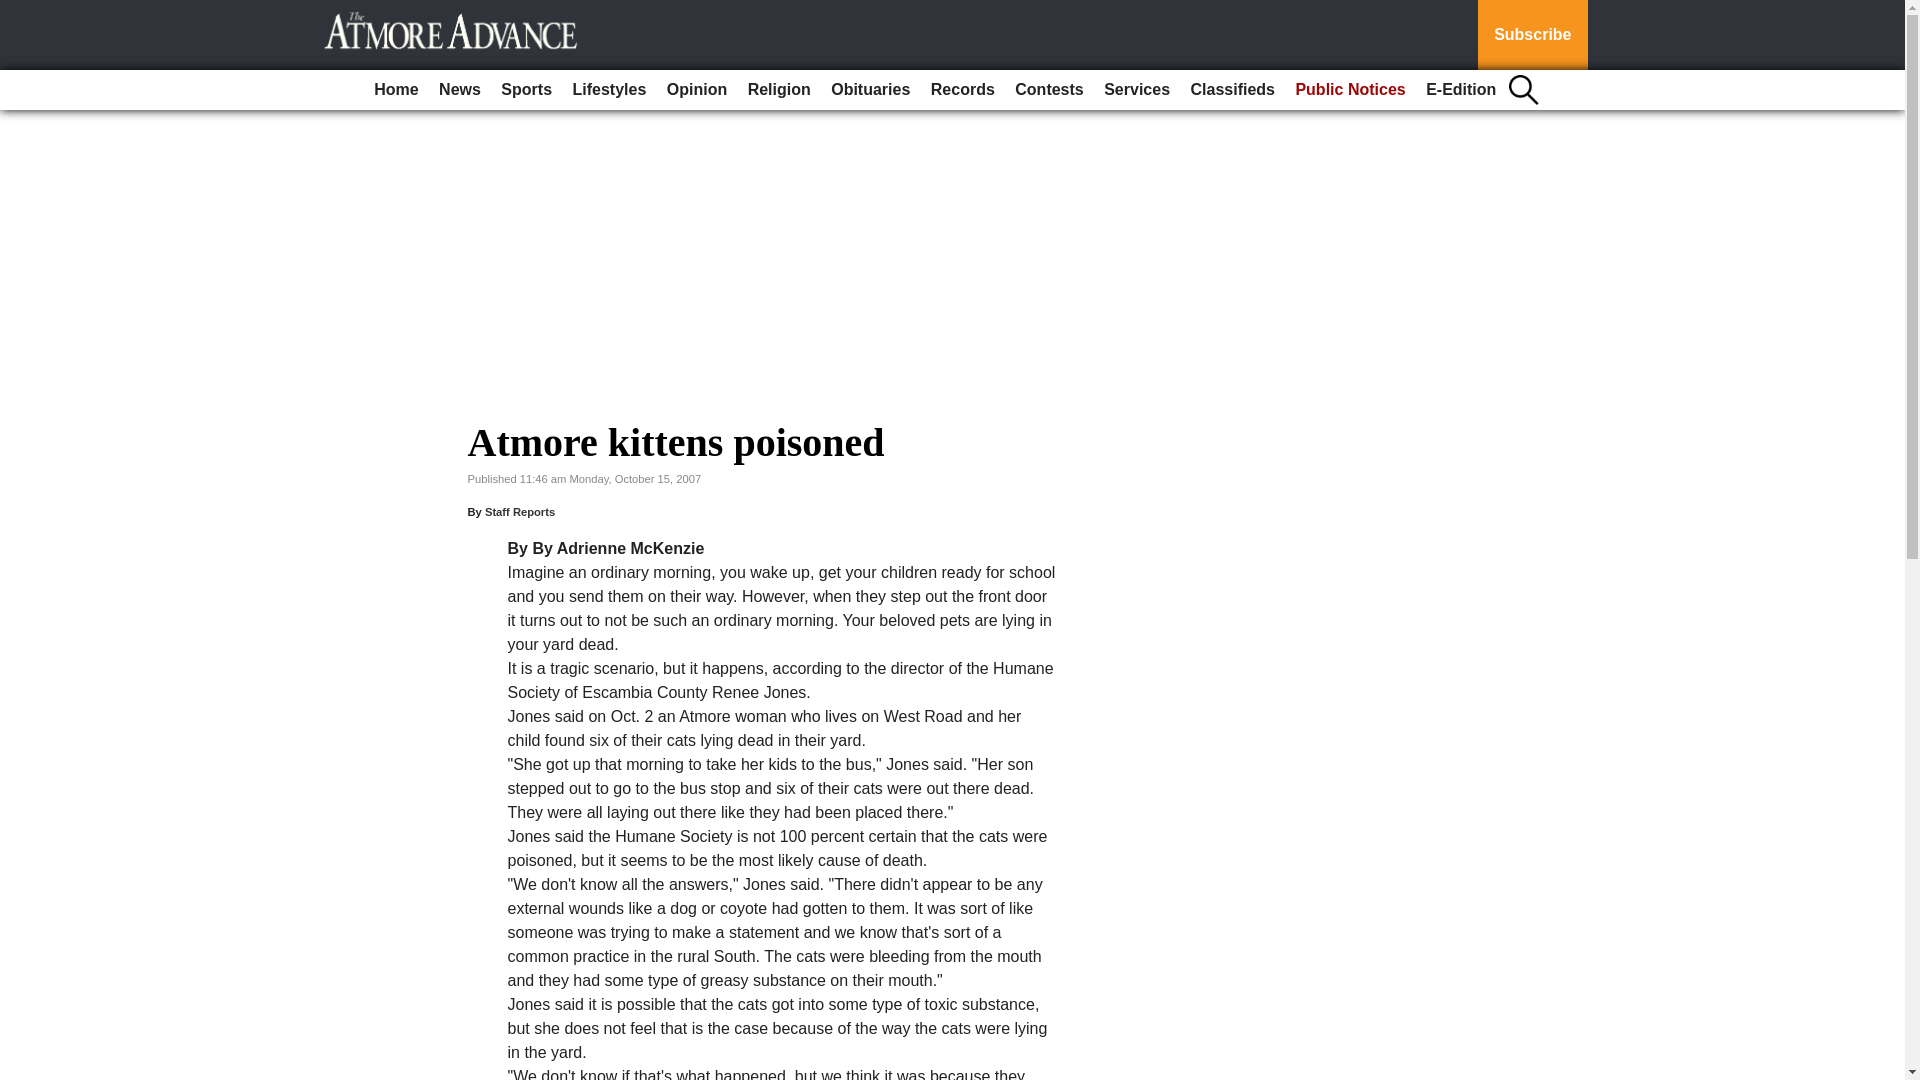 This screenshot has height=1080, width=1920. Describe the element at coordinates (1048, 90) in the screenshot. I see `Contests` at that location.